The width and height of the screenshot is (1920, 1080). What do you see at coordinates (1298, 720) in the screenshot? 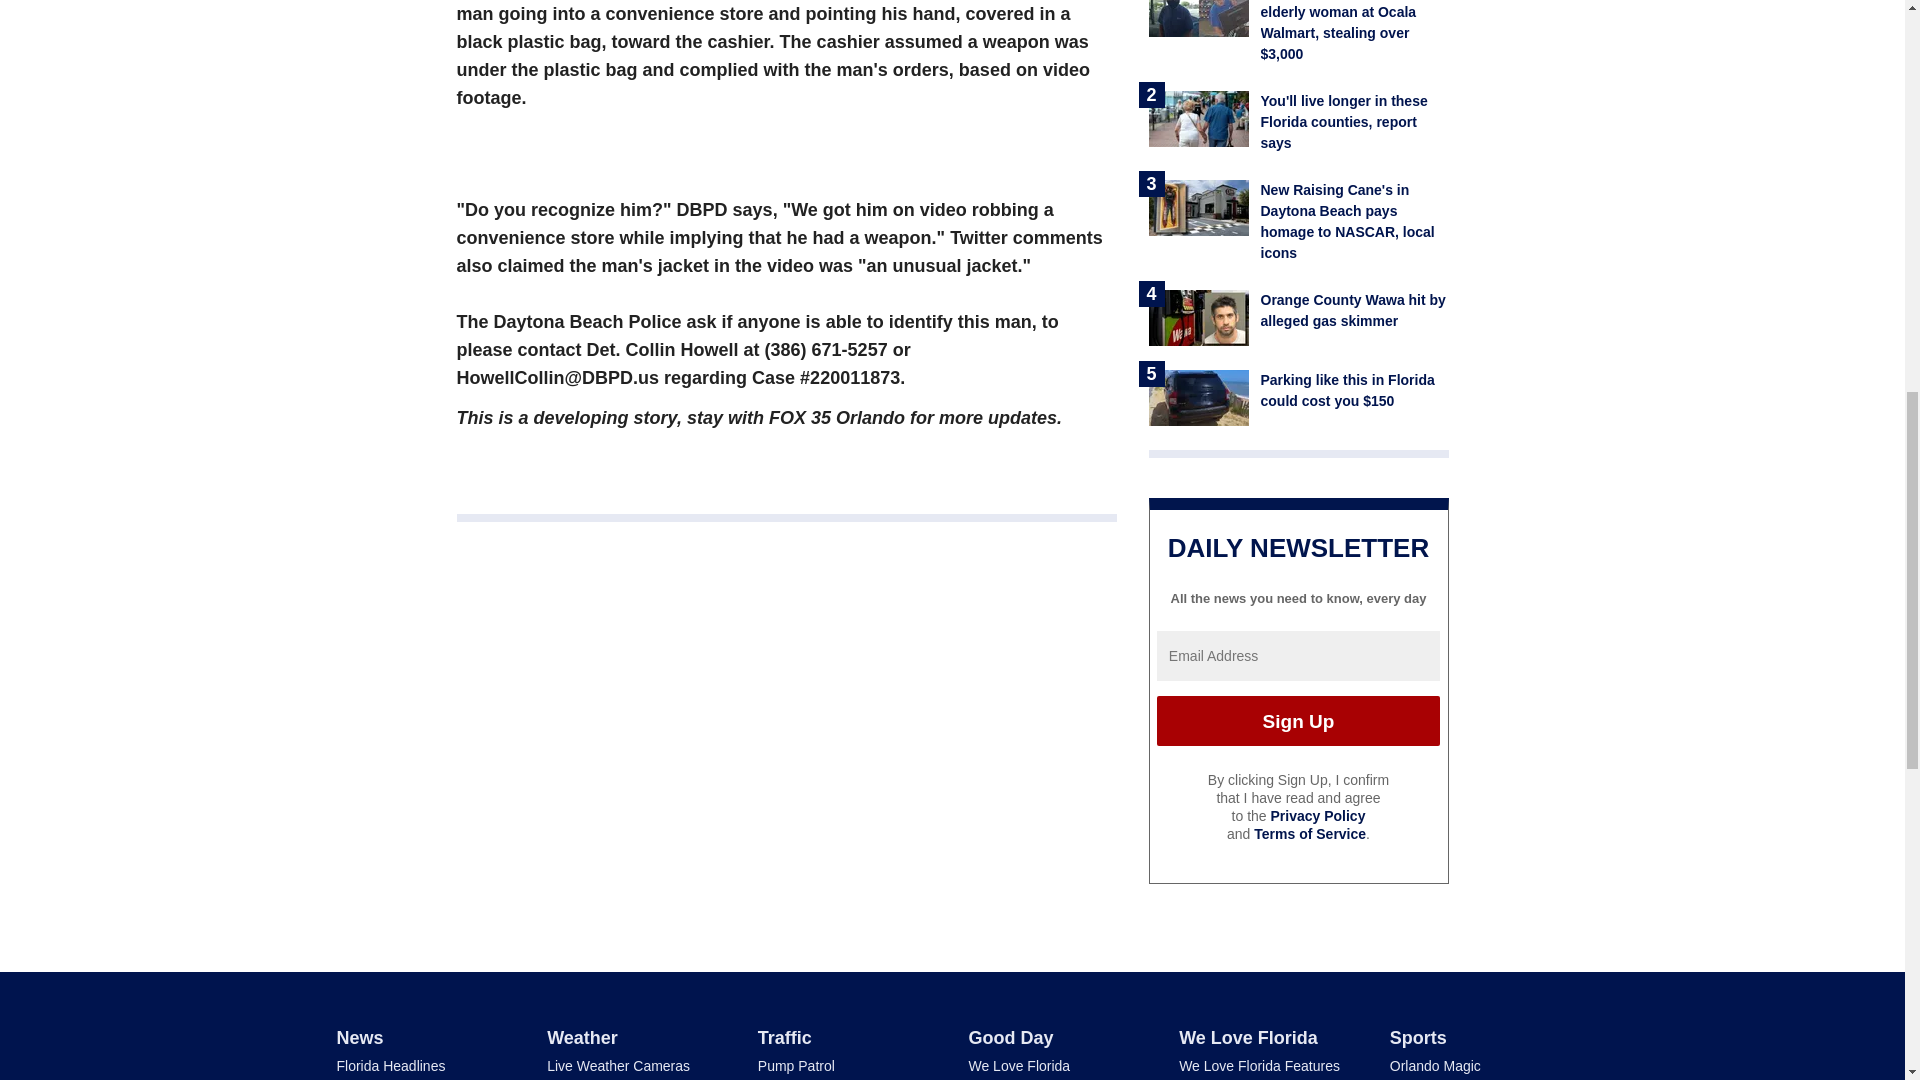
I see `Sign Up` at bounding box center [1298, 720].